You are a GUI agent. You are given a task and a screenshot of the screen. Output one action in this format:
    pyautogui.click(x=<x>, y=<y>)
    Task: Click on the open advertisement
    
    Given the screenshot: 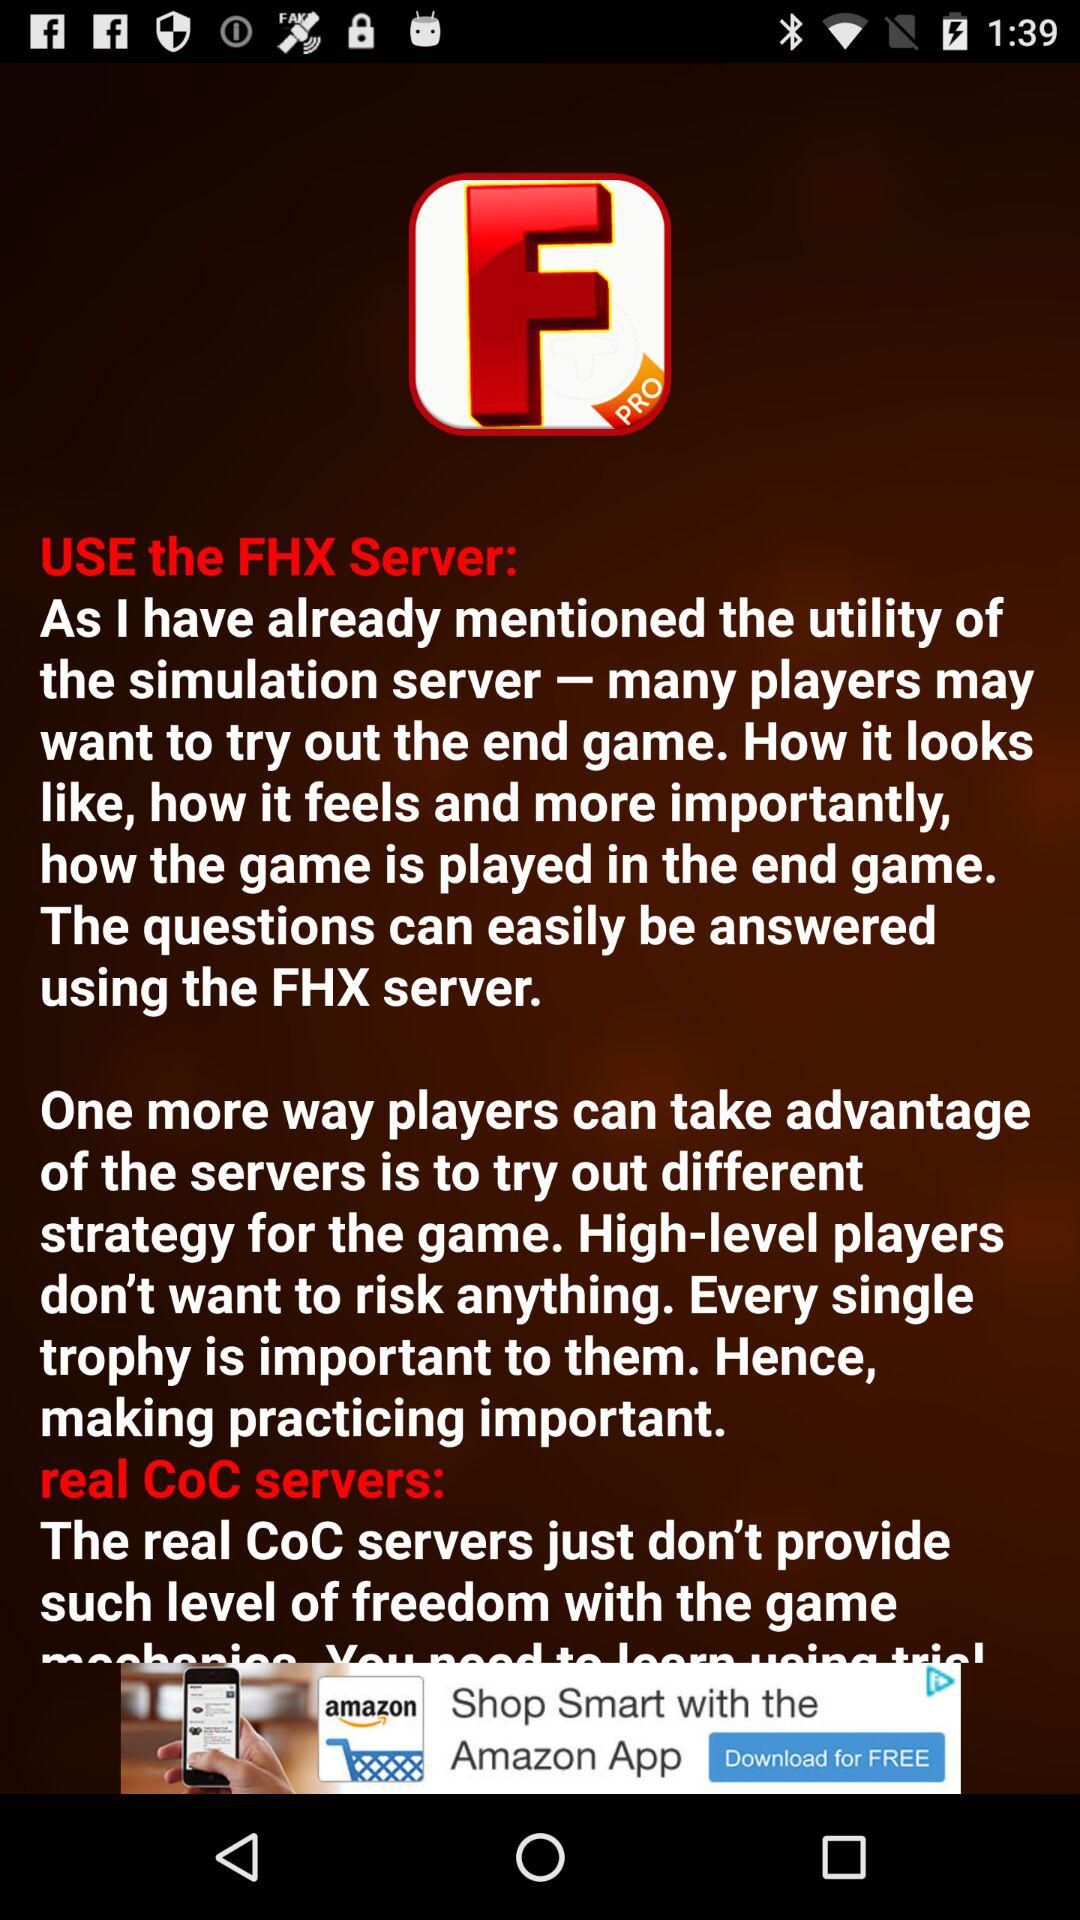 What is the action you would take?
    pyautogui.click(x=540, y=1728)
    